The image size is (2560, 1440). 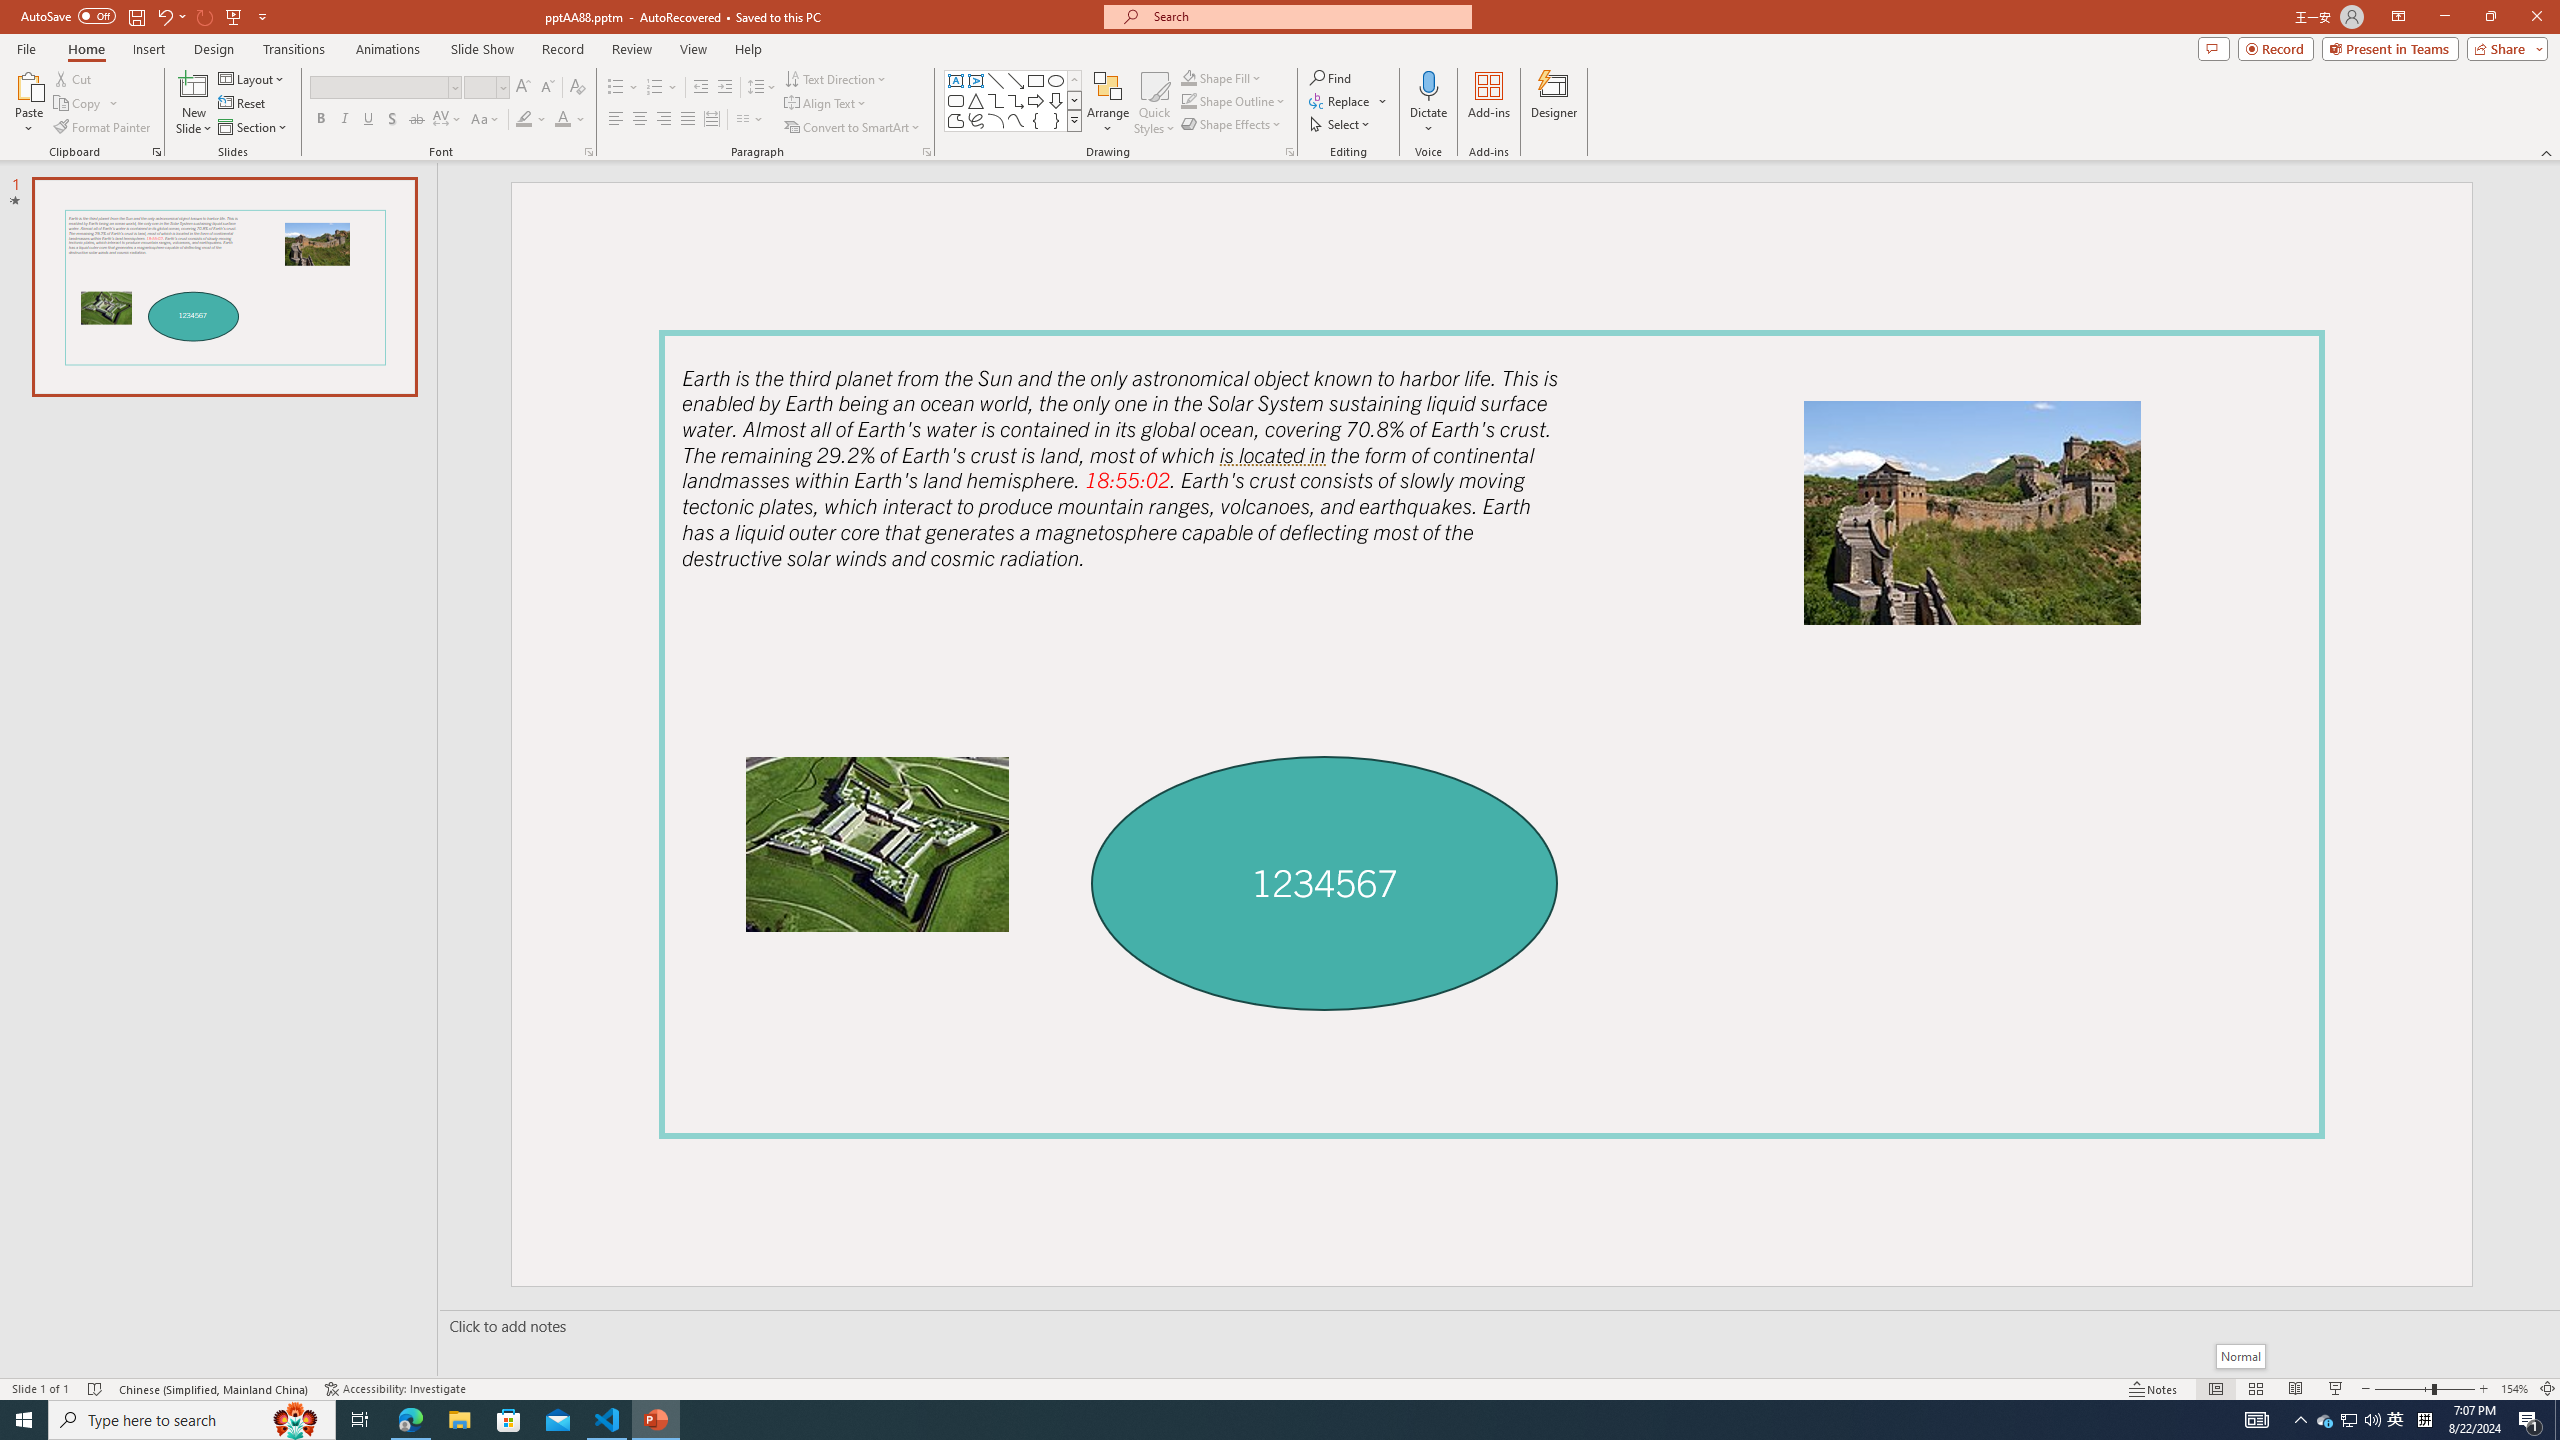 What do you see at coordinates (448, 120) in the screenshot?
I see `Character Spacing` at bounding box center [448, 120].